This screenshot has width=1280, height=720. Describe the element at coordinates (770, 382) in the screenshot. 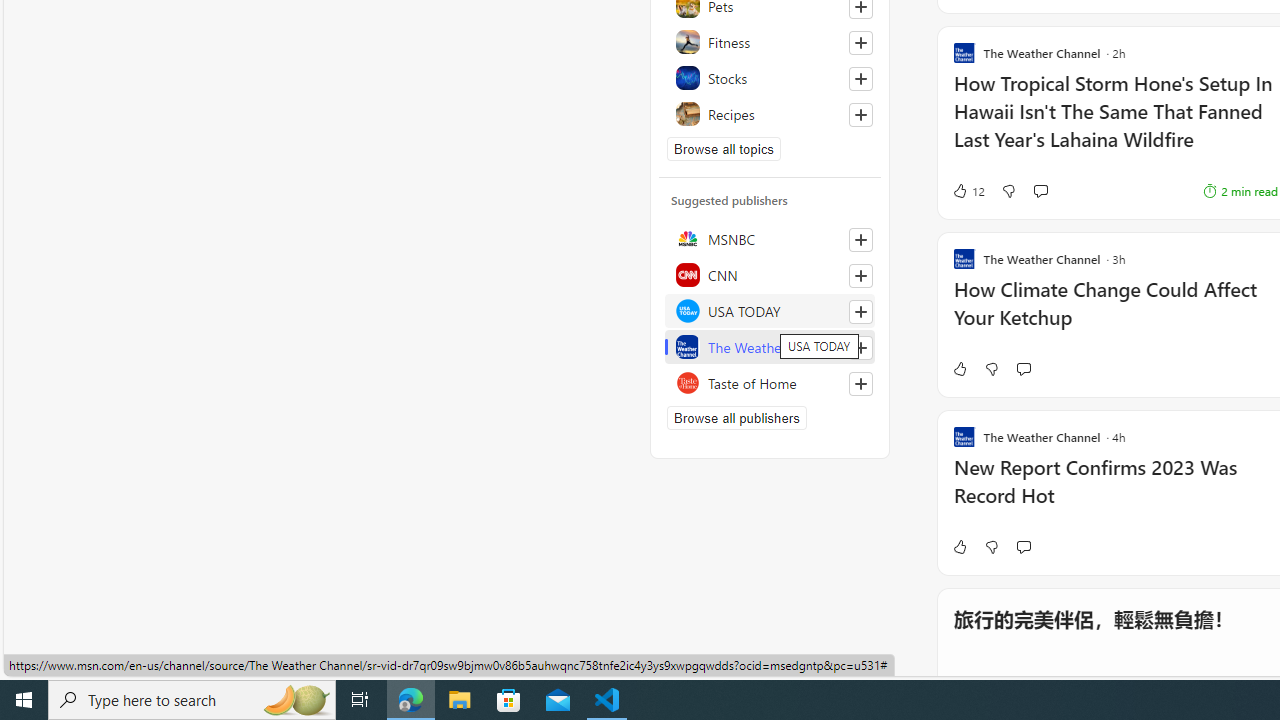

I see `Taste of Home` at that location.